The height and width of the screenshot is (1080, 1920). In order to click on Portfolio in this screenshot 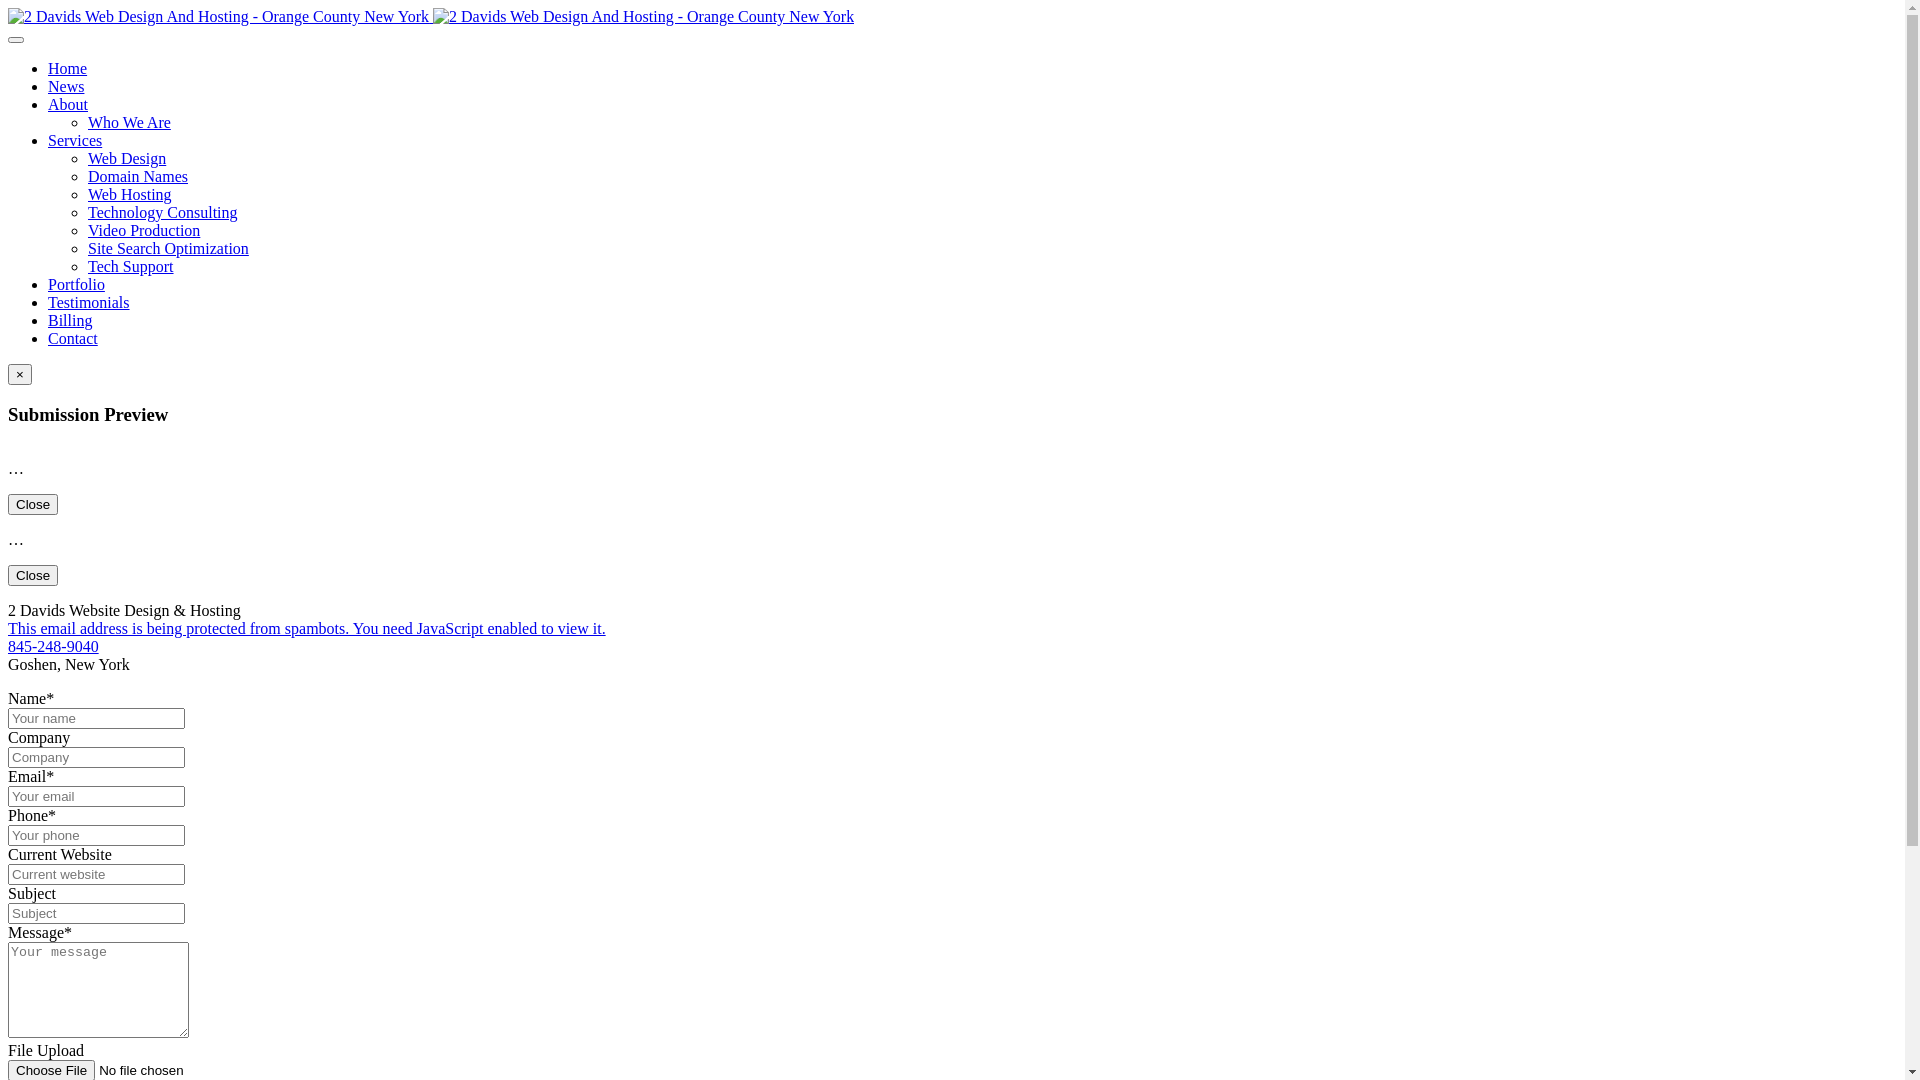, I will do `click(76, 284)`.